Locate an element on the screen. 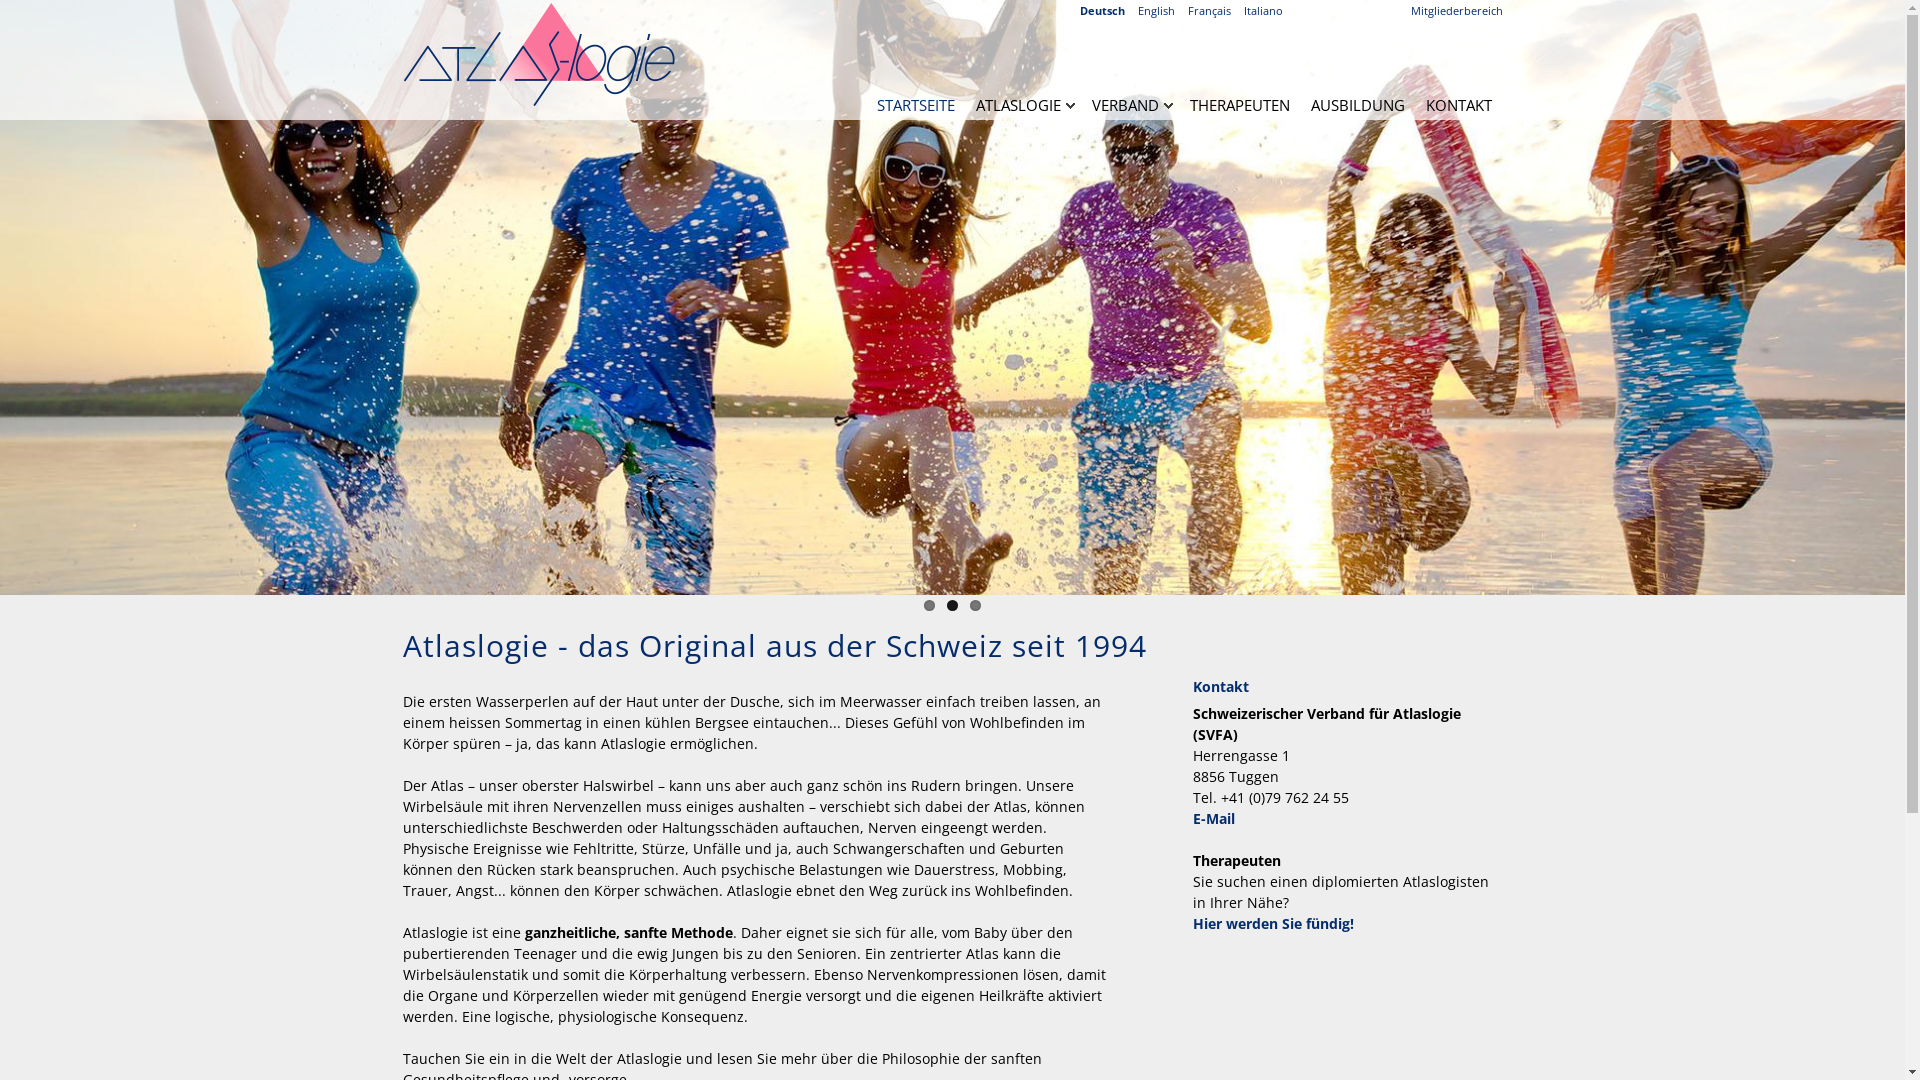  3 is located at coordinates (976, 606).